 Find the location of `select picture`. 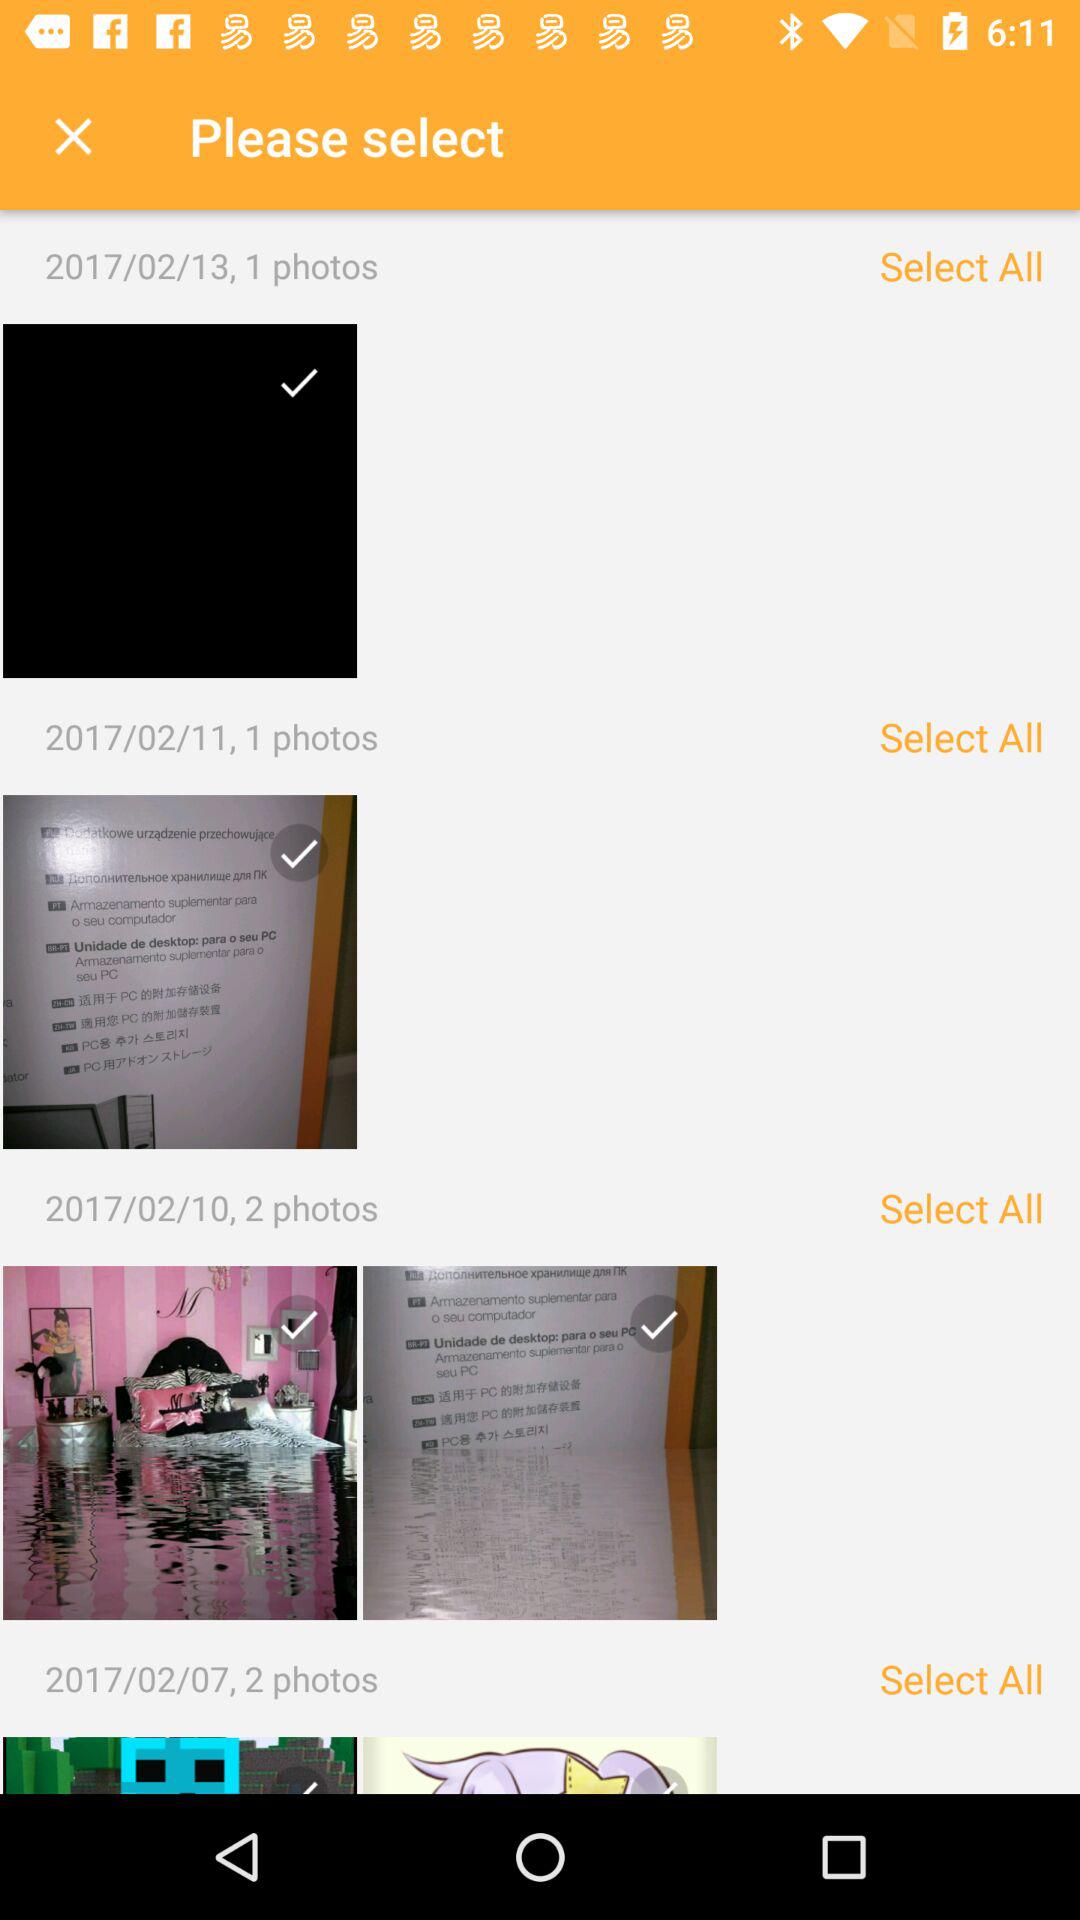

select picture is located at coordinates (180, 972).